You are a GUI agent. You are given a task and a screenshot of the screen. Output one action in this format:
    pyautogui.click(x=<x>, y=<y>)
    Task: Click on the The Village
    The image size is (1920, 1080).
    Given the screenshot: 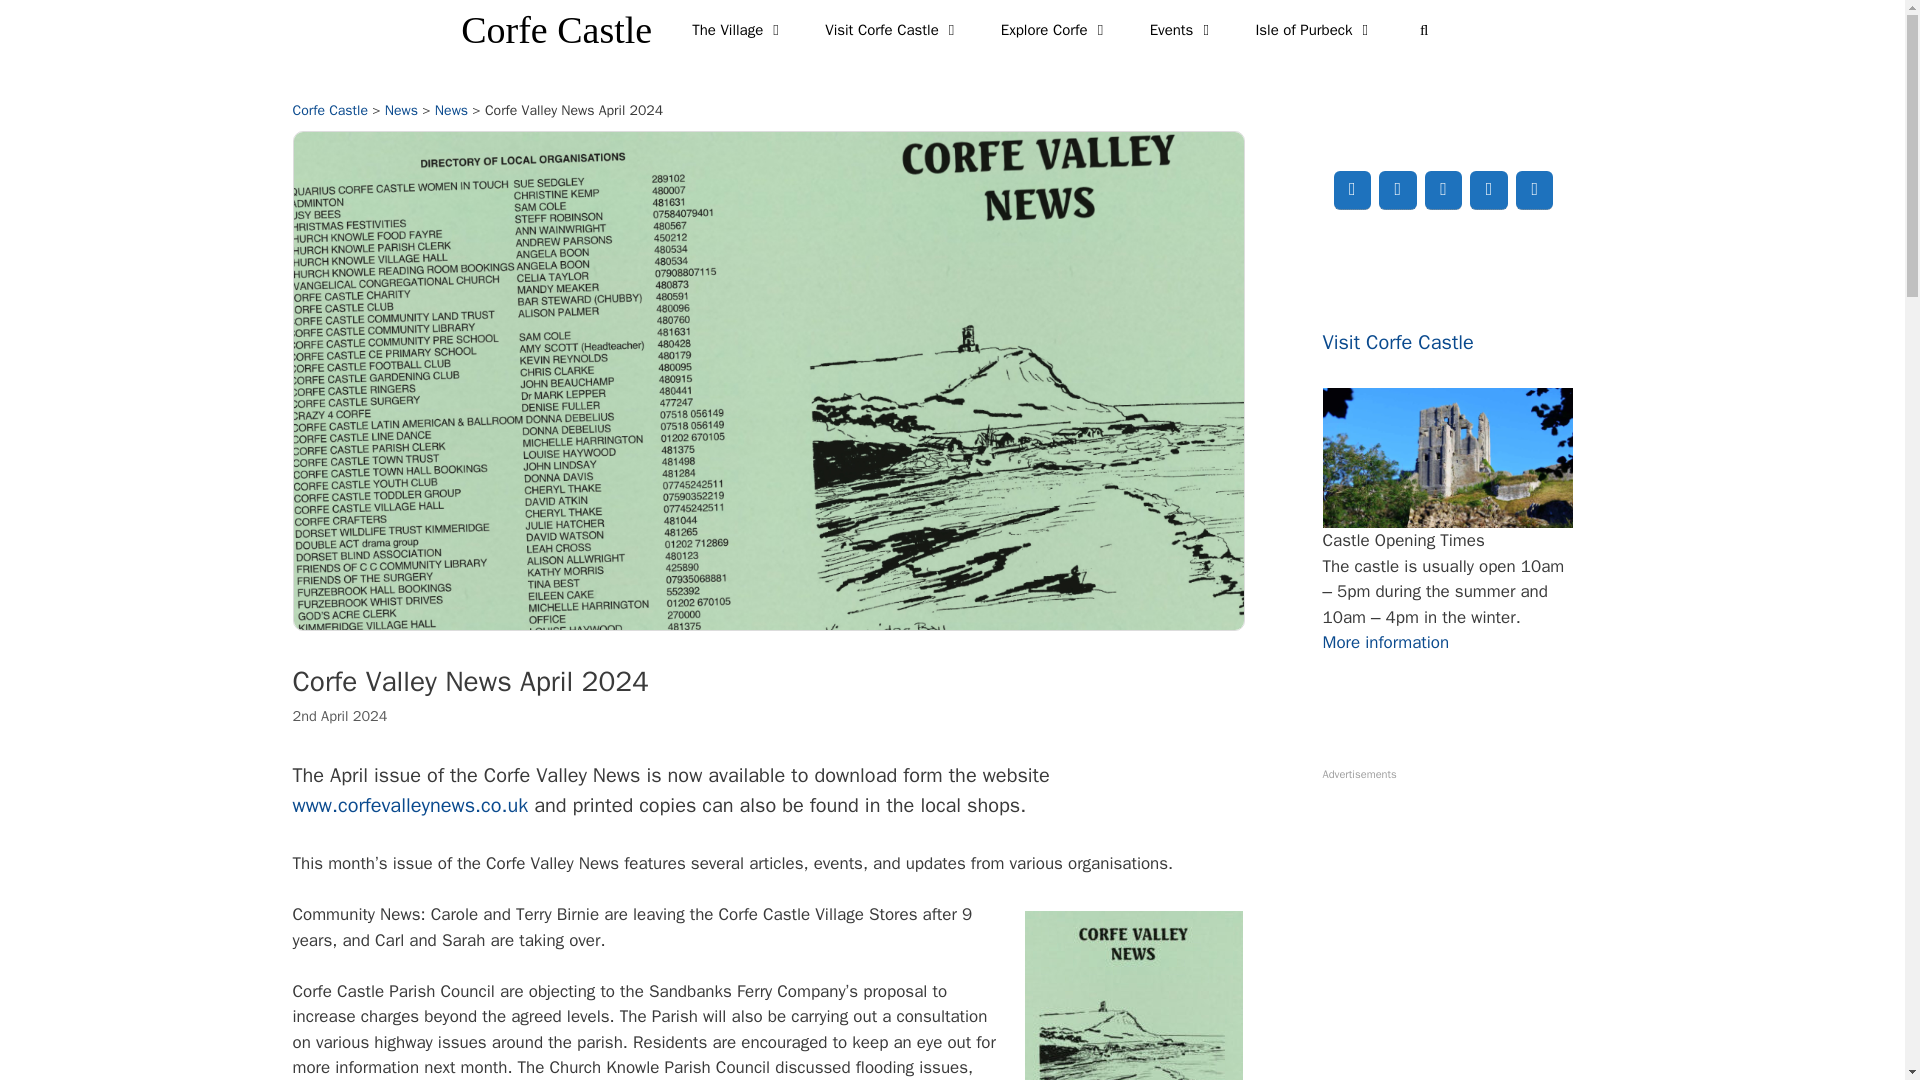 What is the action you would take?
    pyautogui.click(x=738, y=30)
    